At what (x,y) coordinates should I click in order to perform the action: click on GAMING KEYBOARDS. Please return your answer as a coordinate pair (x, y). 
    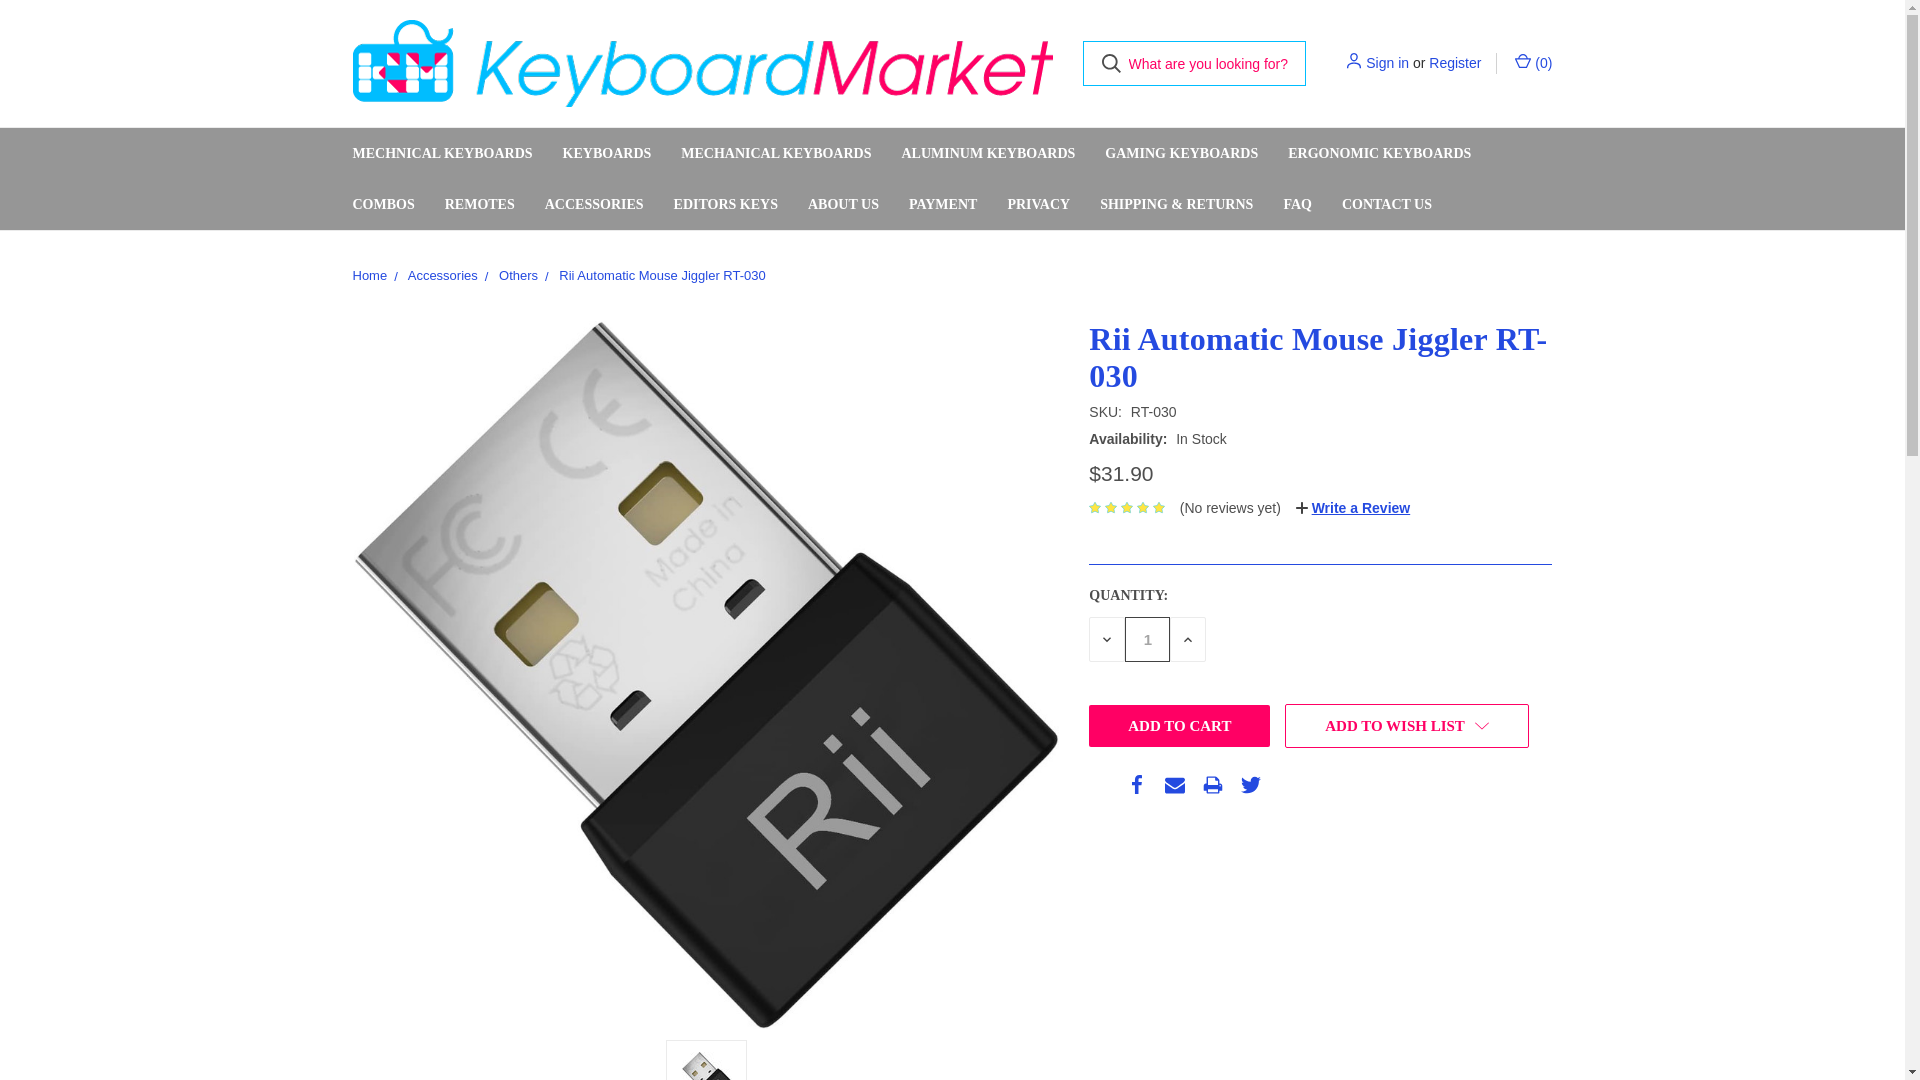
    Looking at the image, I should click on (1181, 154).